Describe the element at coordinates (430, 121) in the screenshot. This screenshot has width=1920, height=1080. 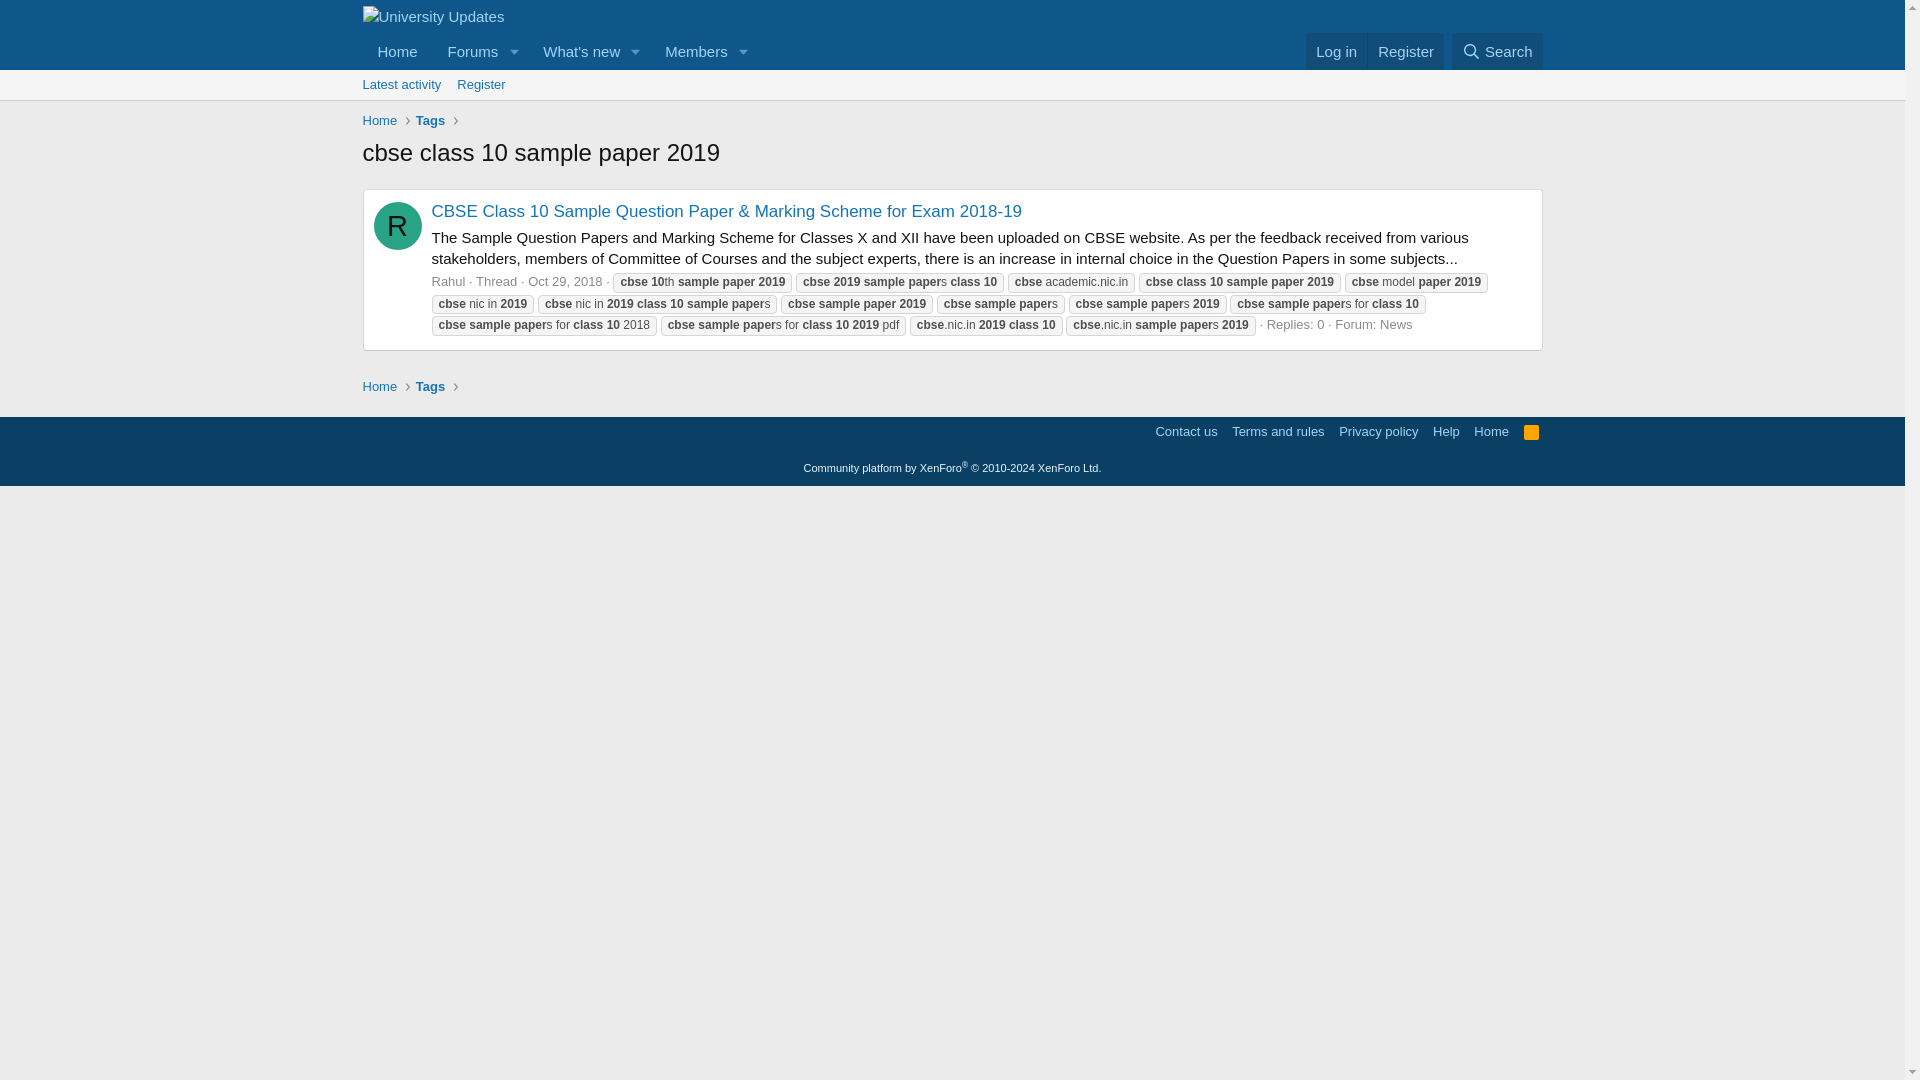
I see `Tags` at that location.